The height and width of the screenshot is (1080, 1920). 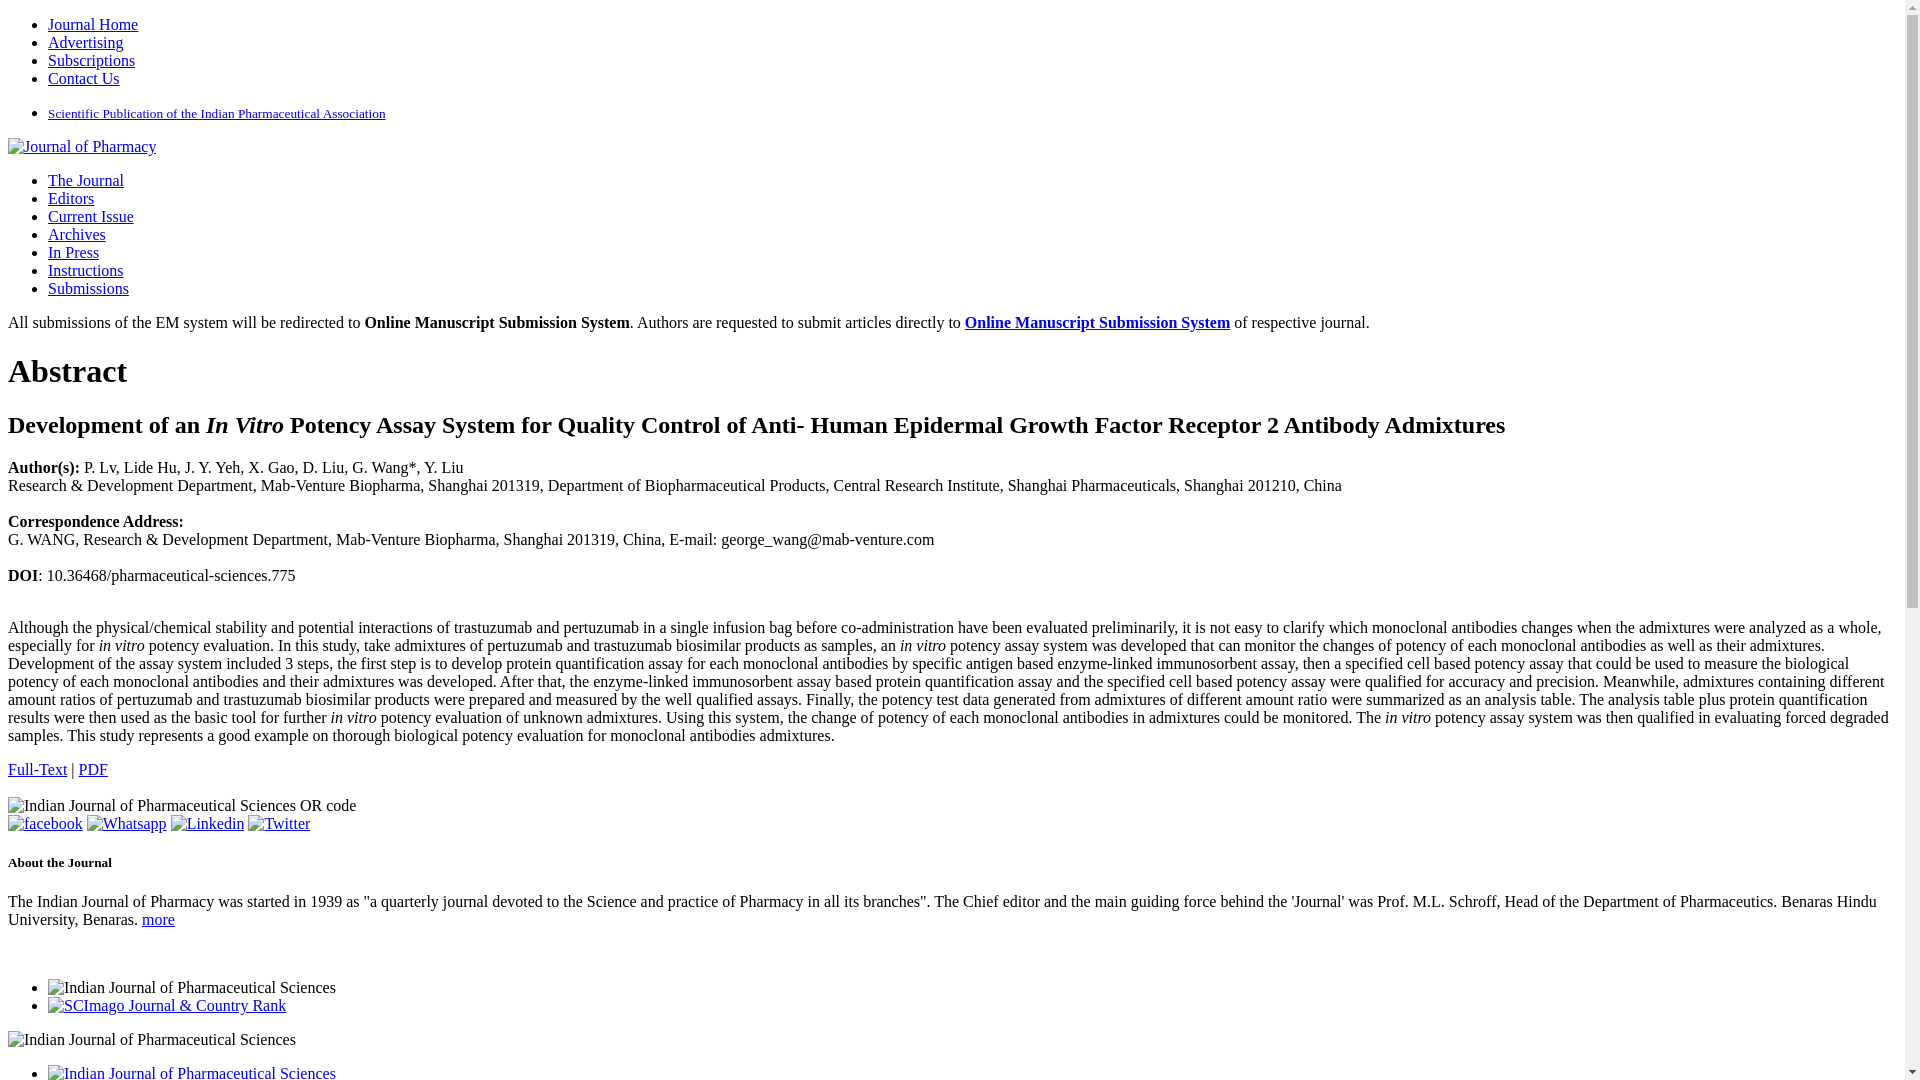 I want to click on Inpress, so click(x=74, y=252).